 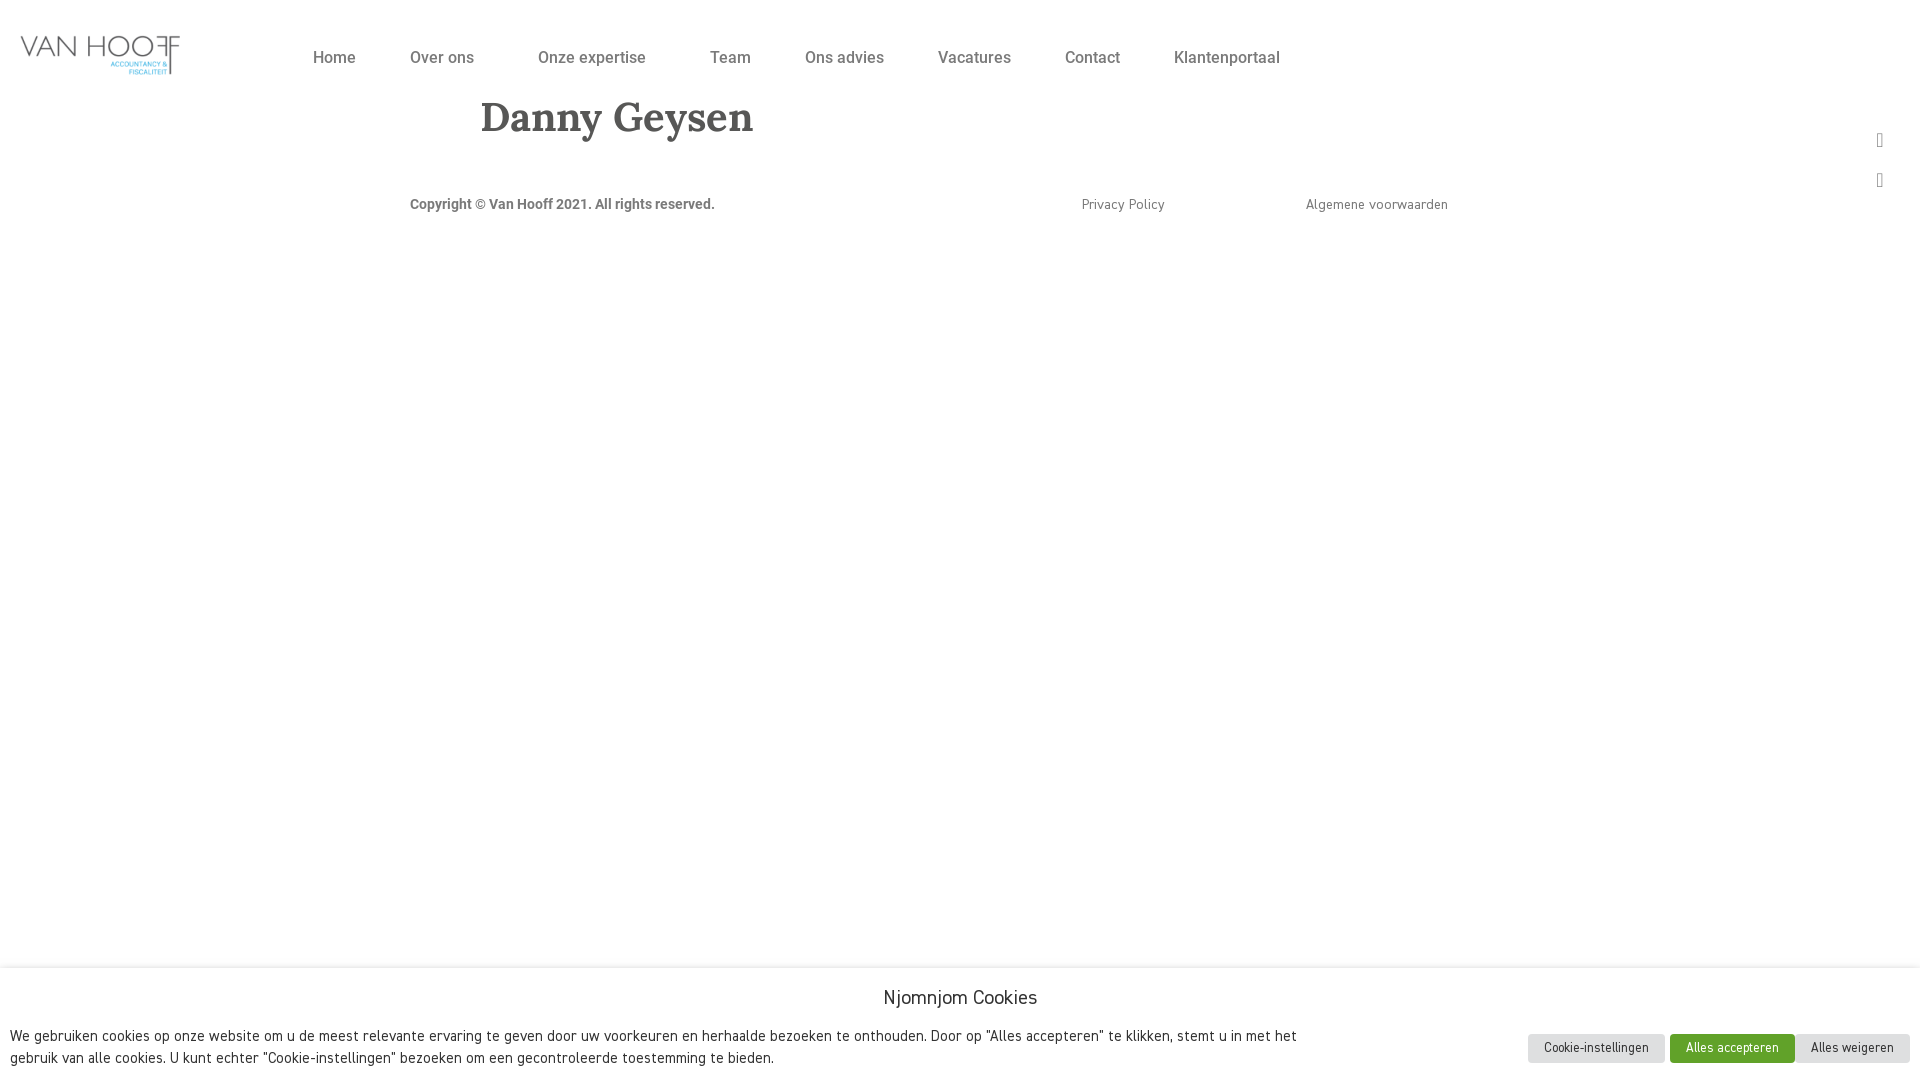 I want to click on Team, so click(x=730, y=58).